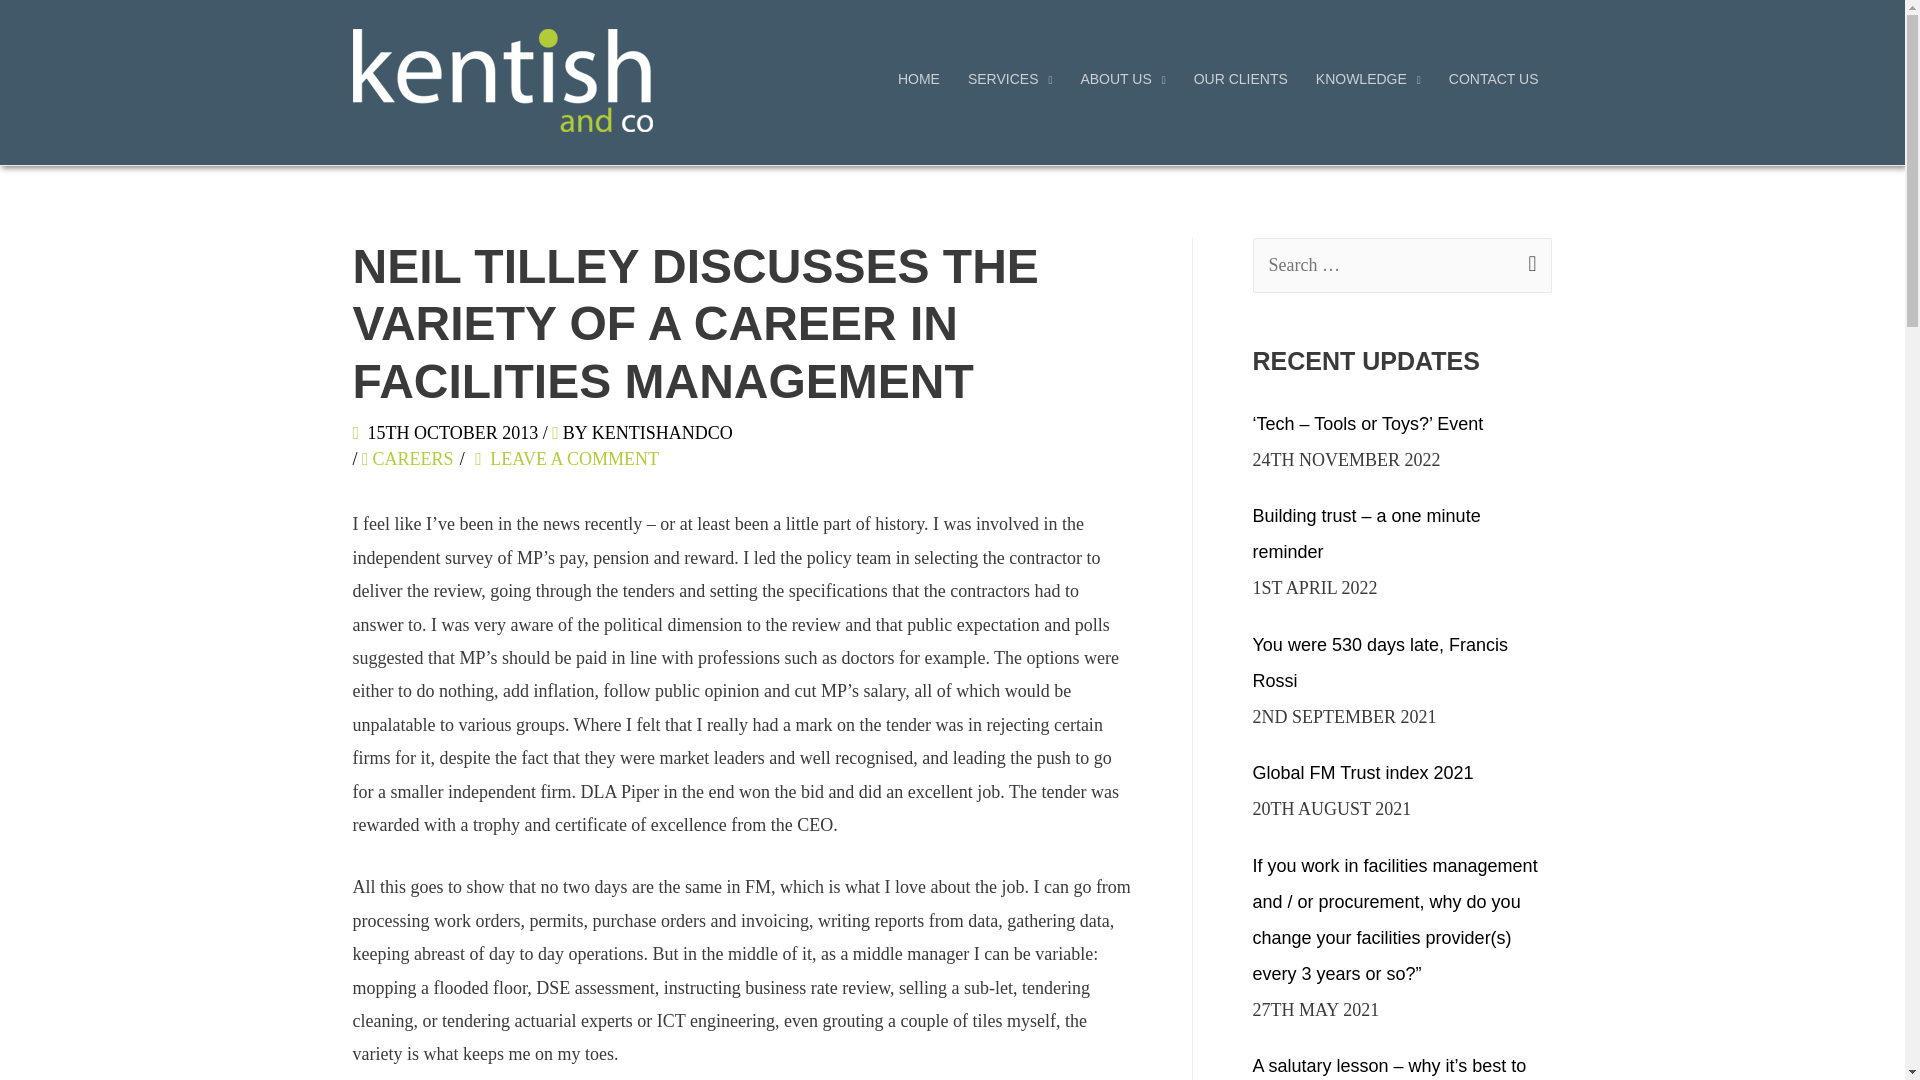  Describe the element at coordinates (1240, 78) in the screenshot. I see `OUR CLIENTS` at that location.